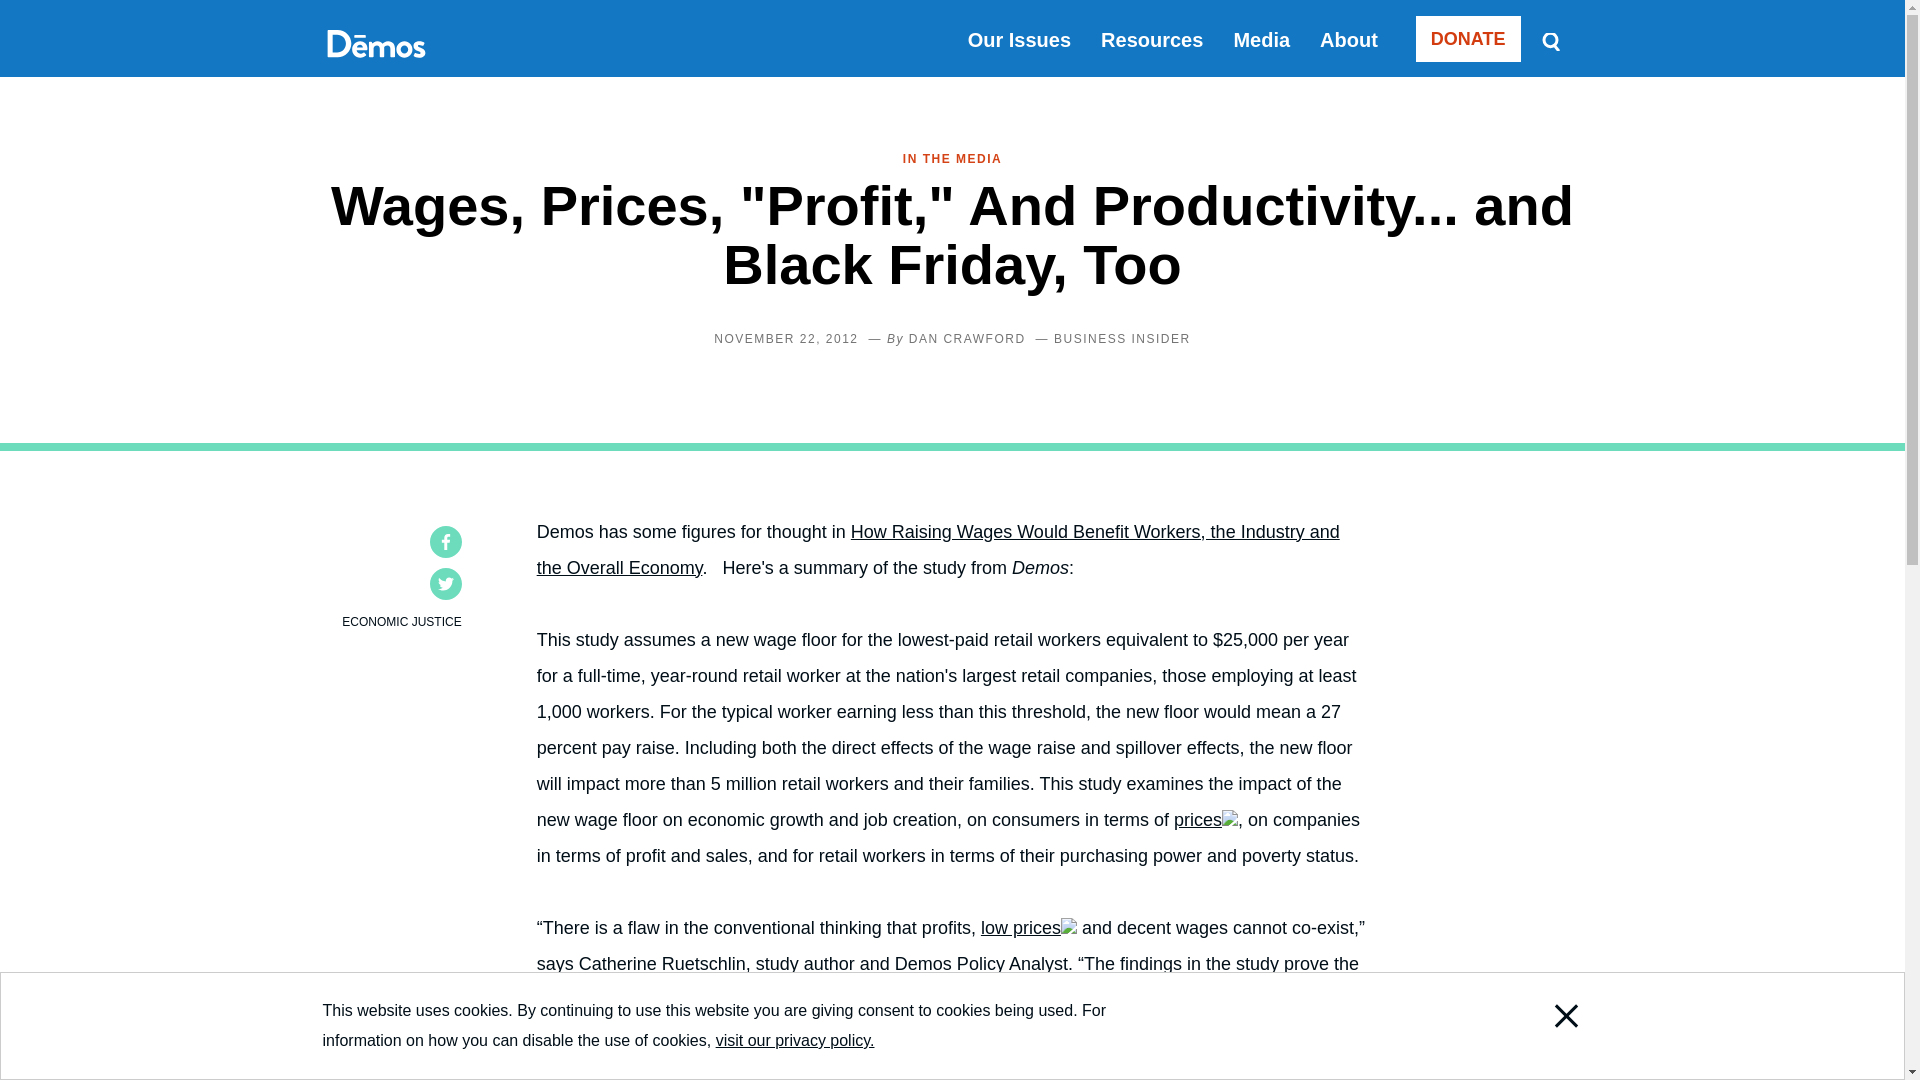  Describe the element at coordinates (1468, 38) in the screenshot. I see `DONATE` at that location.